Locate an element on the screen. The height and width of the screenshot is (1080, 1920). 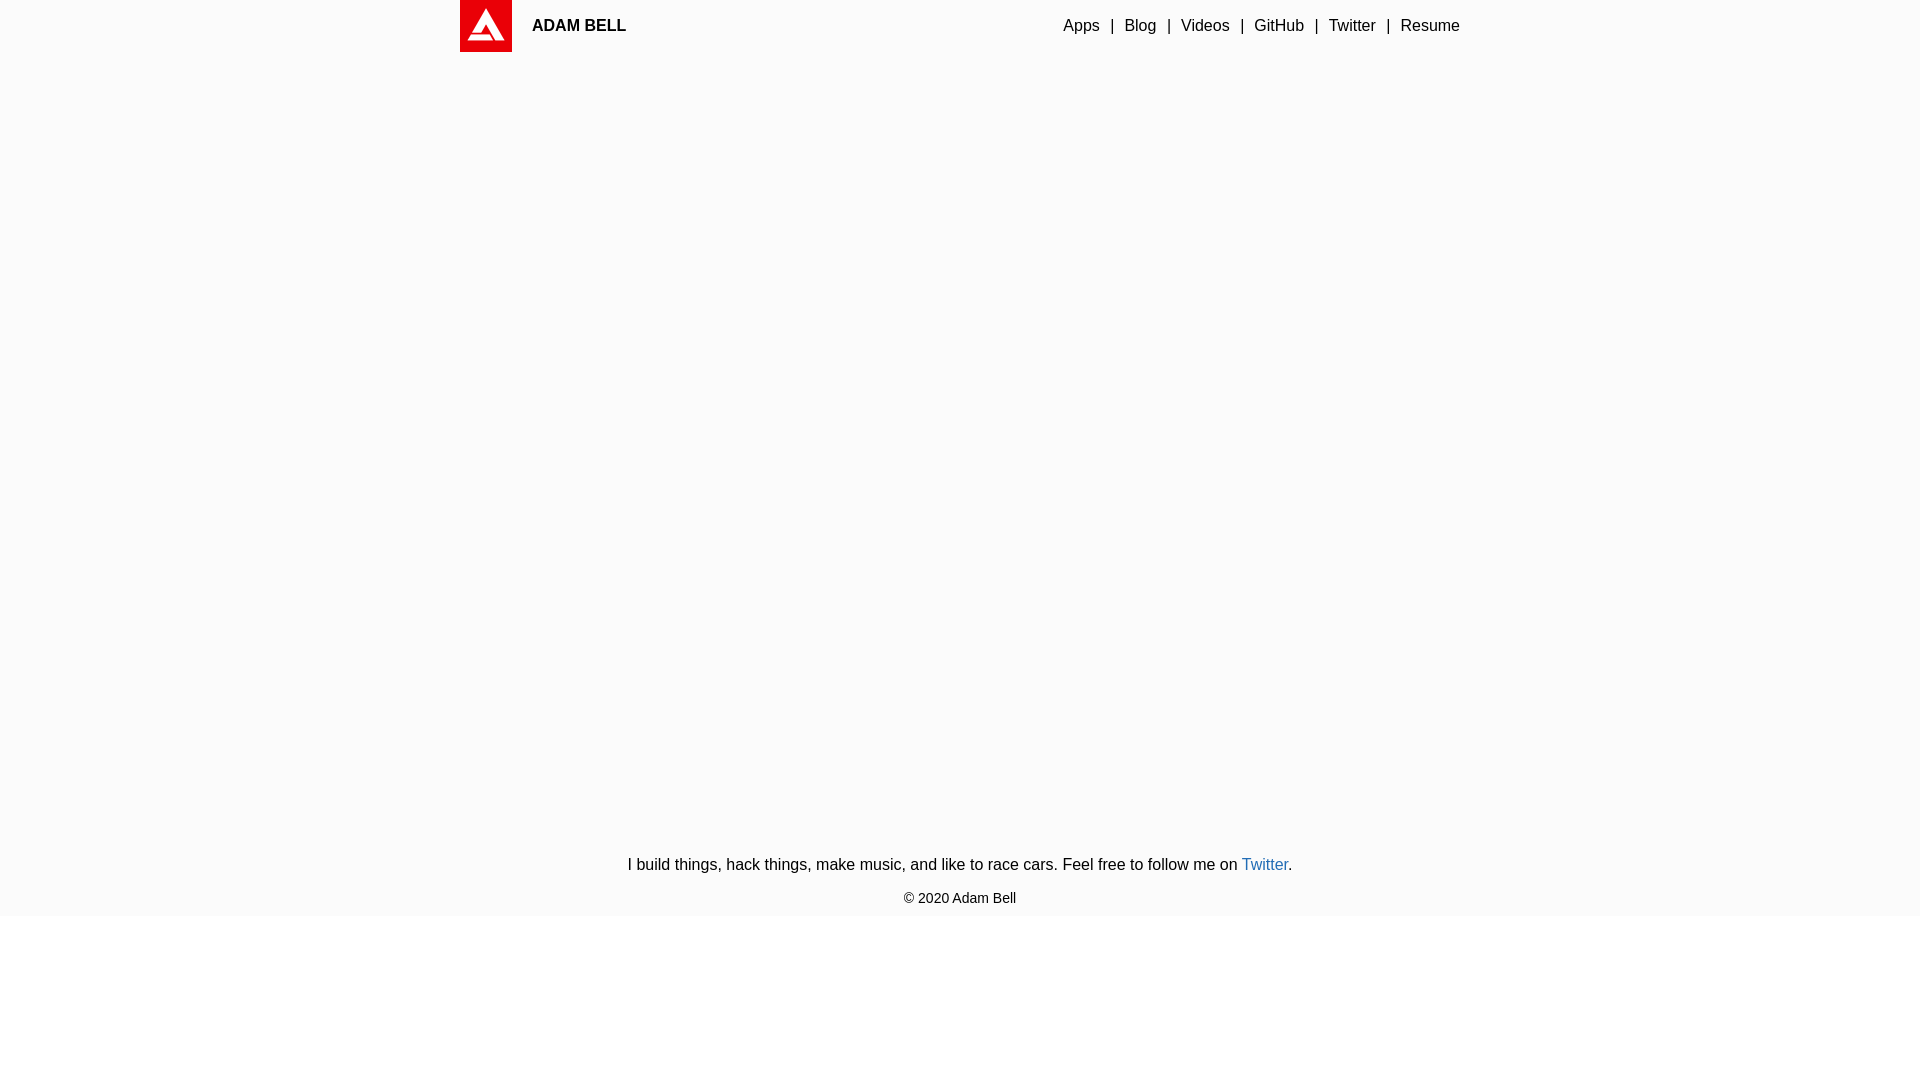
Resume is located at coordinates (1430, 26).